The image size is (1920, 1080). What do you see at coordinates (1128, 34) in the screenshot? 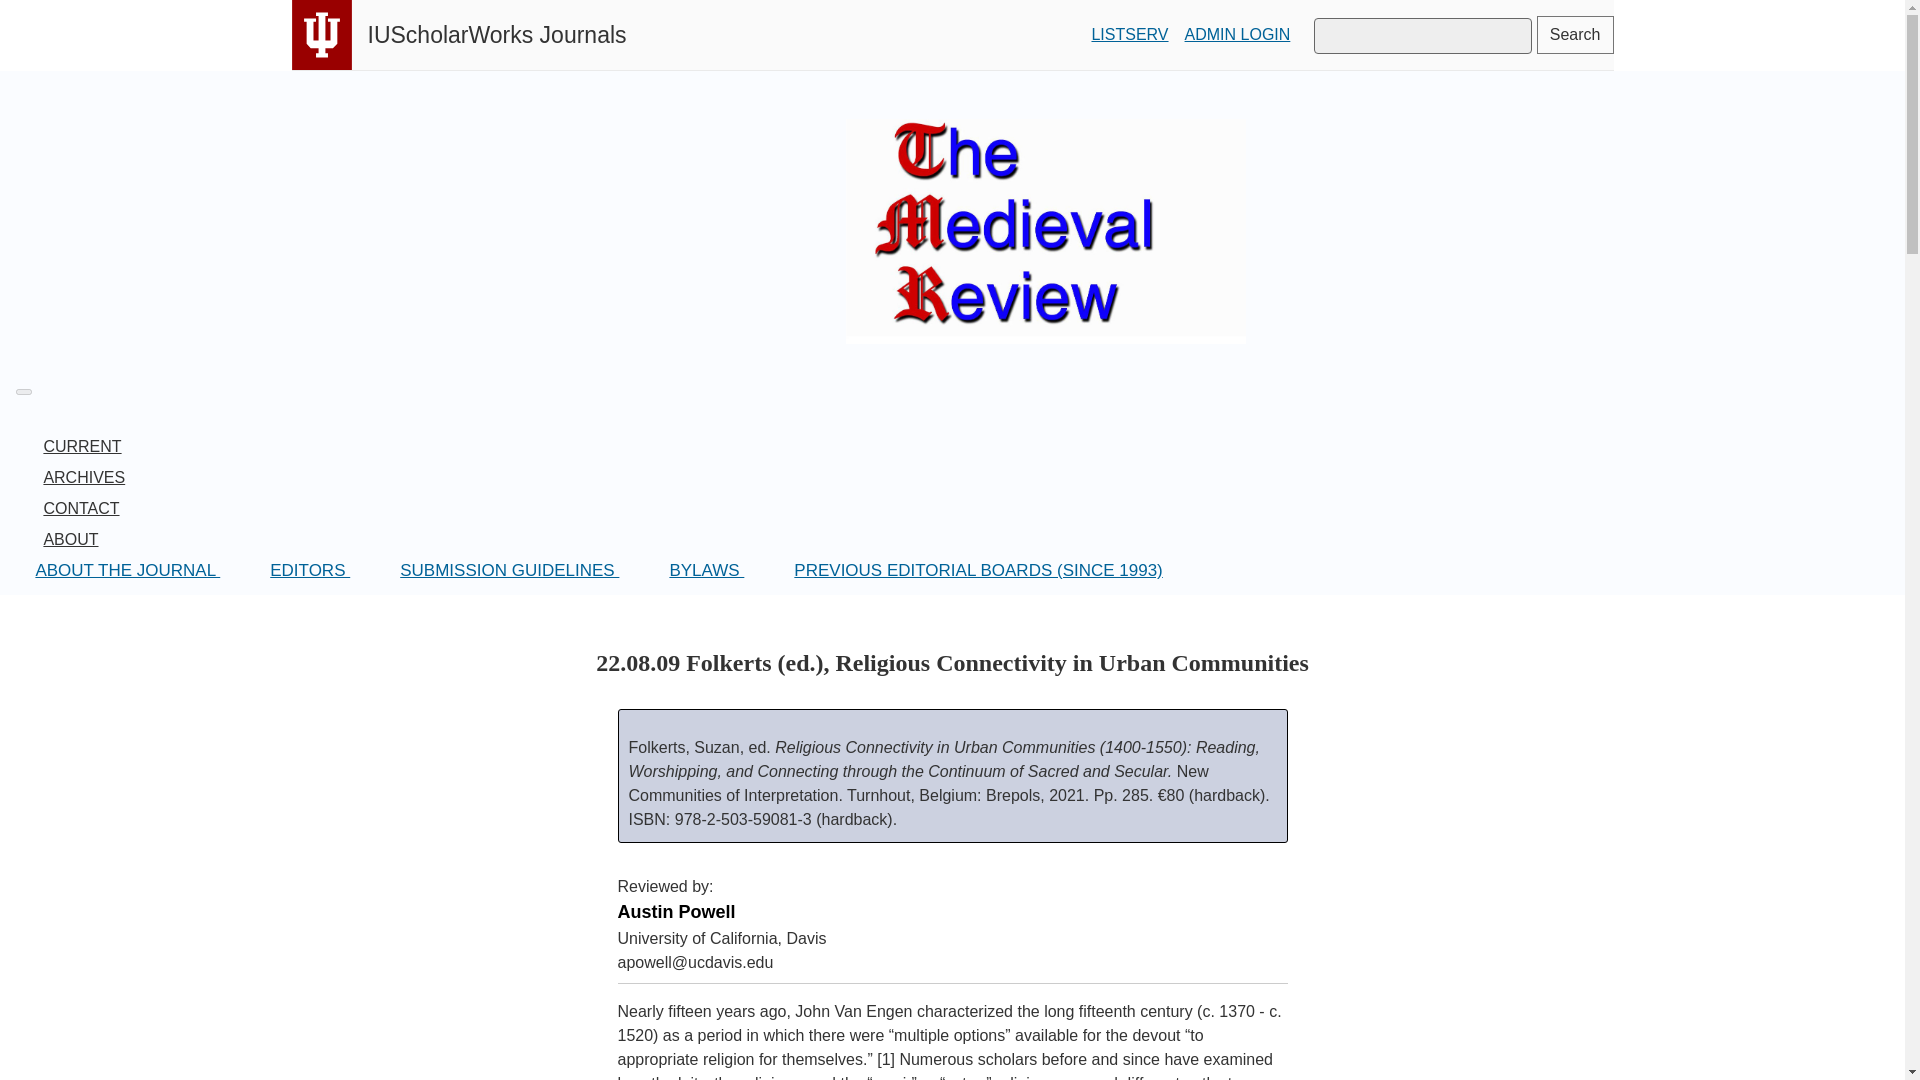
I see `LISTSERV` at bounding box center [1128, 34].